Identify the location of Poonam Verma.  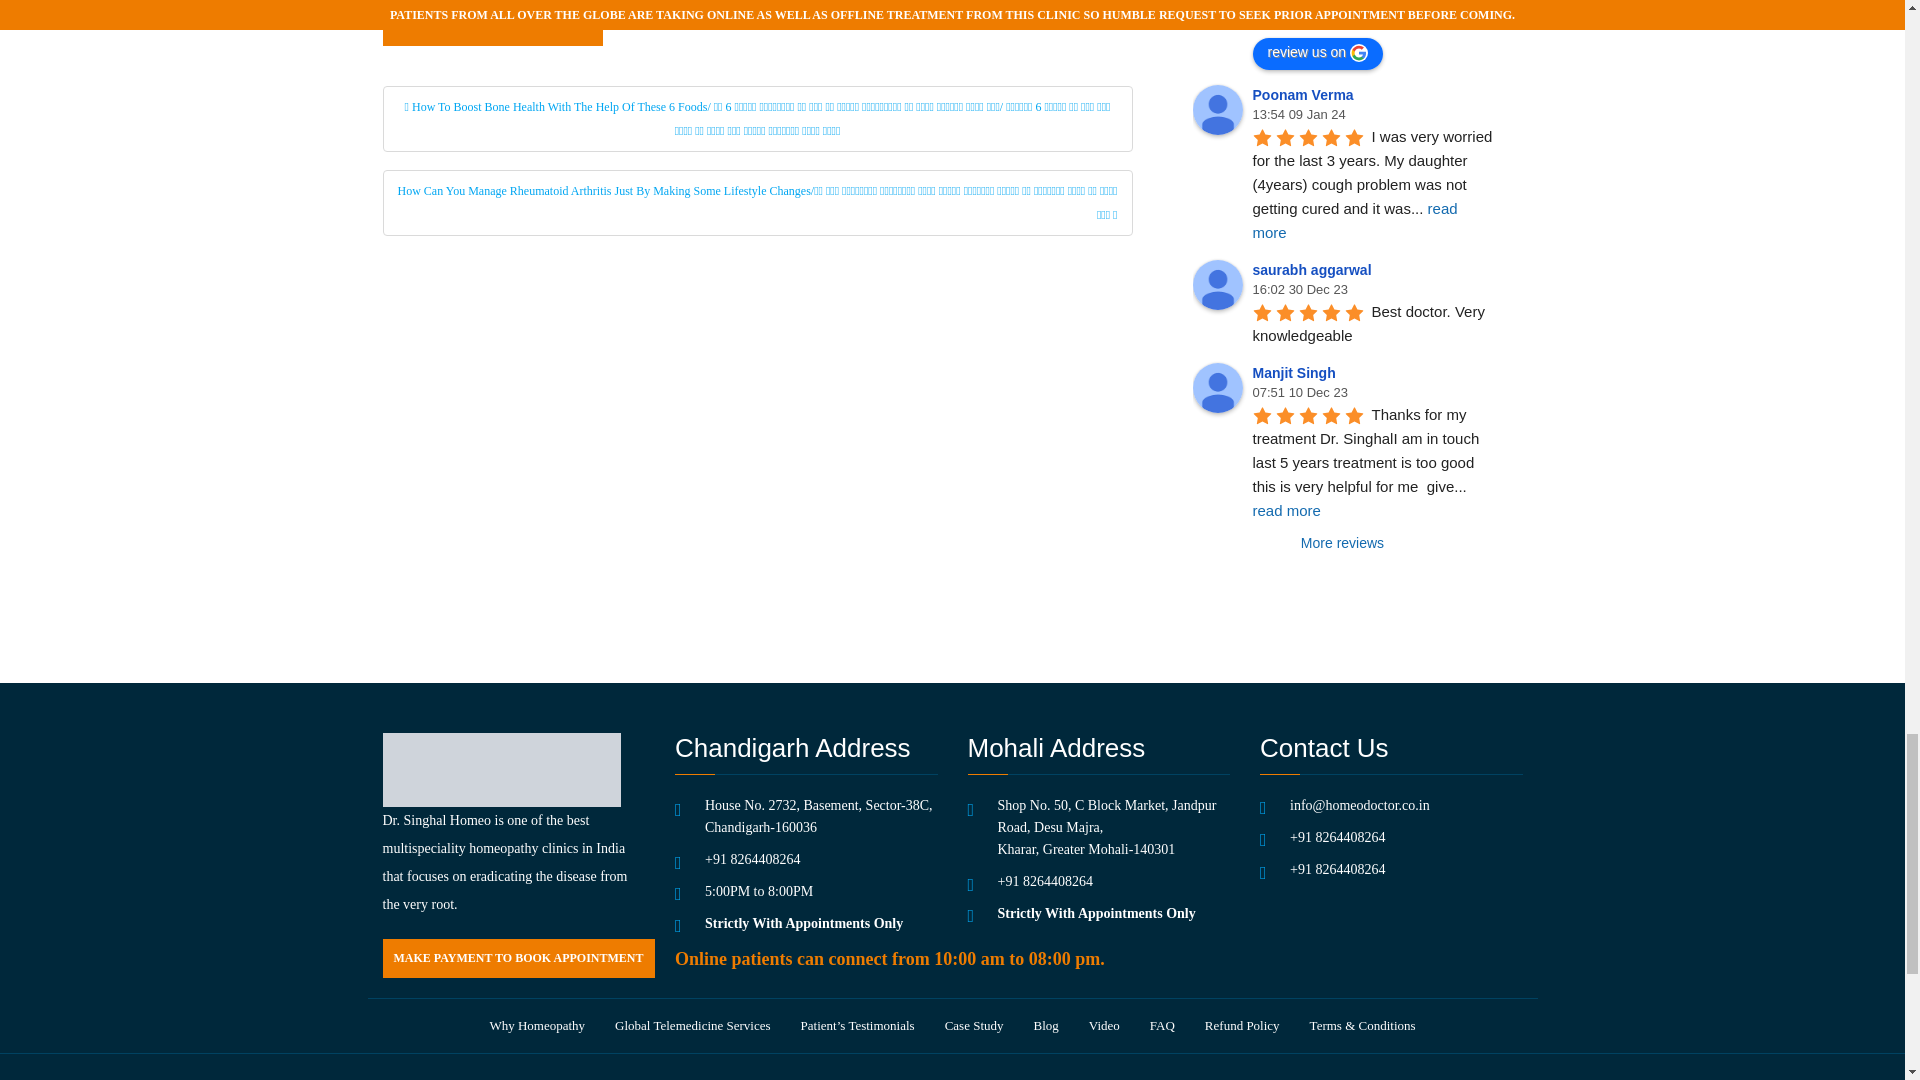
(1217, 110).